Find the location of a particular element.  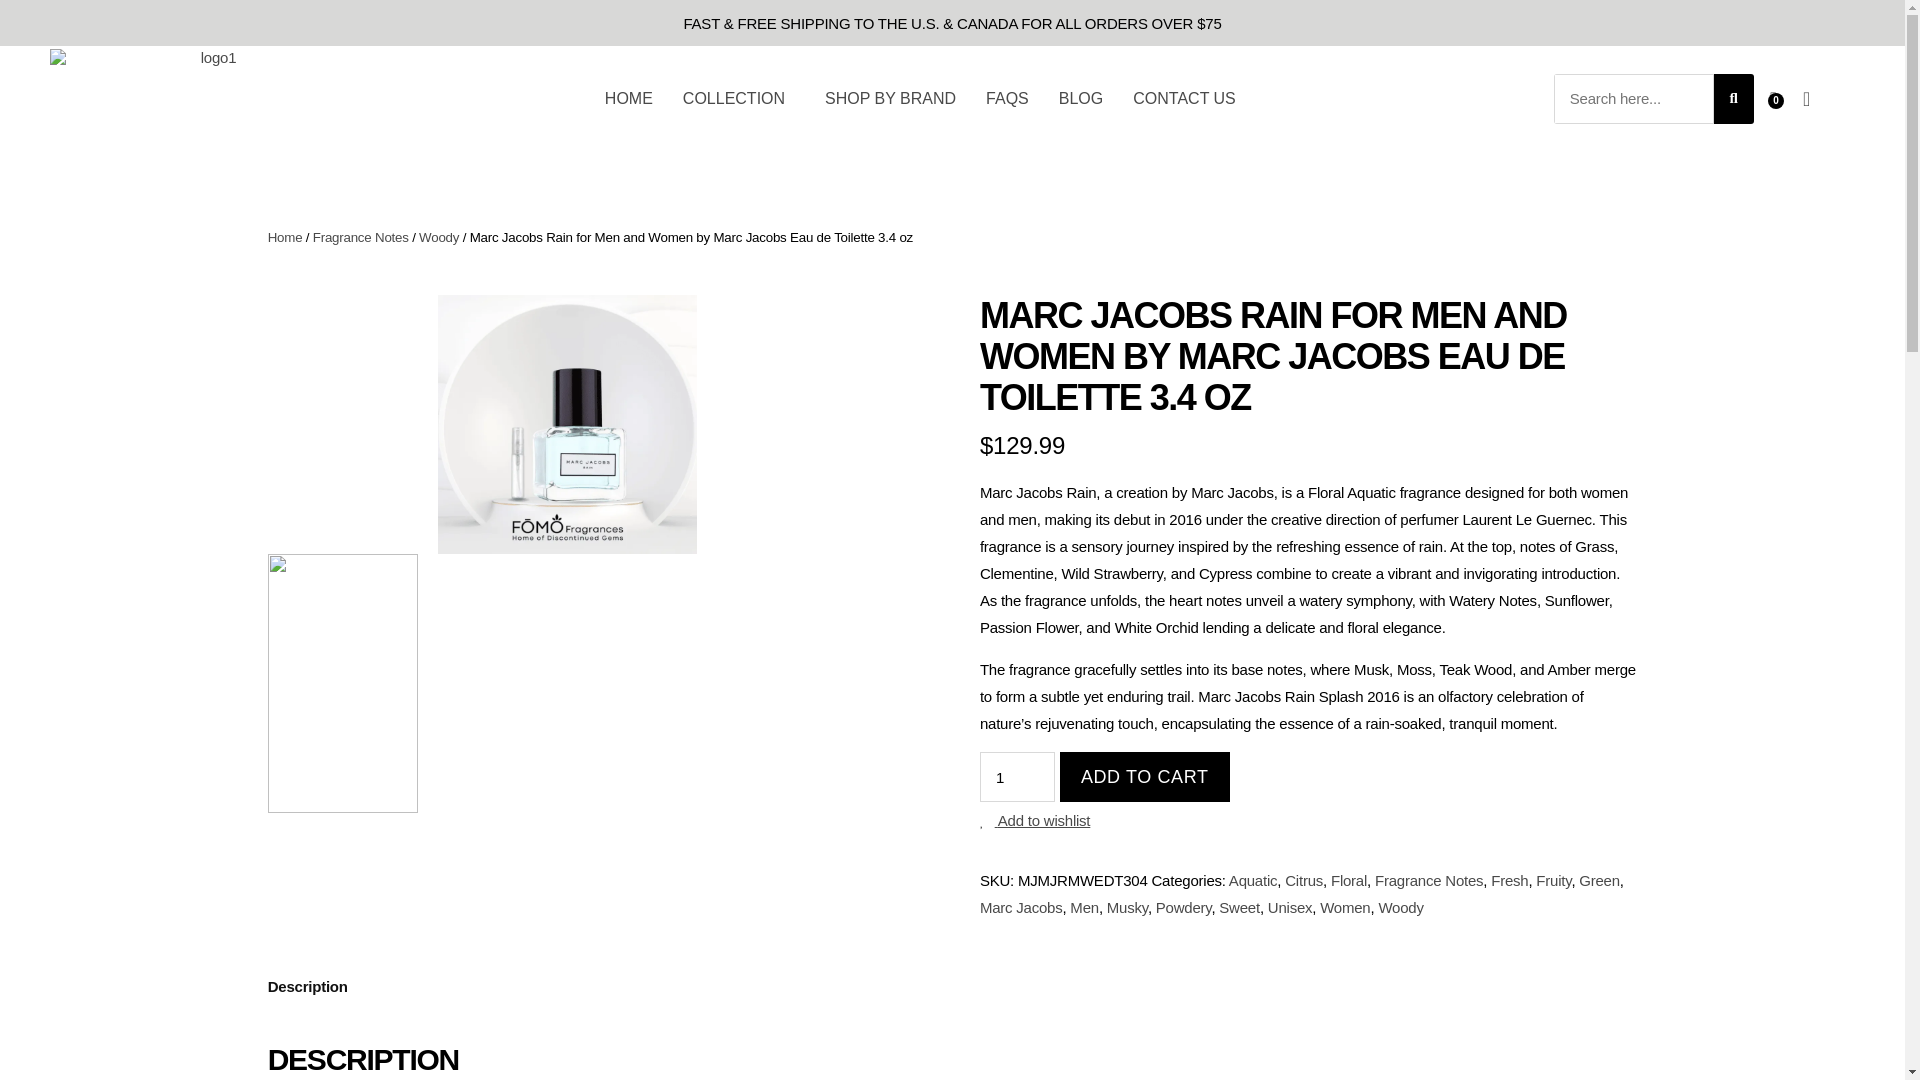

Home is located at coordinates (286, 238).